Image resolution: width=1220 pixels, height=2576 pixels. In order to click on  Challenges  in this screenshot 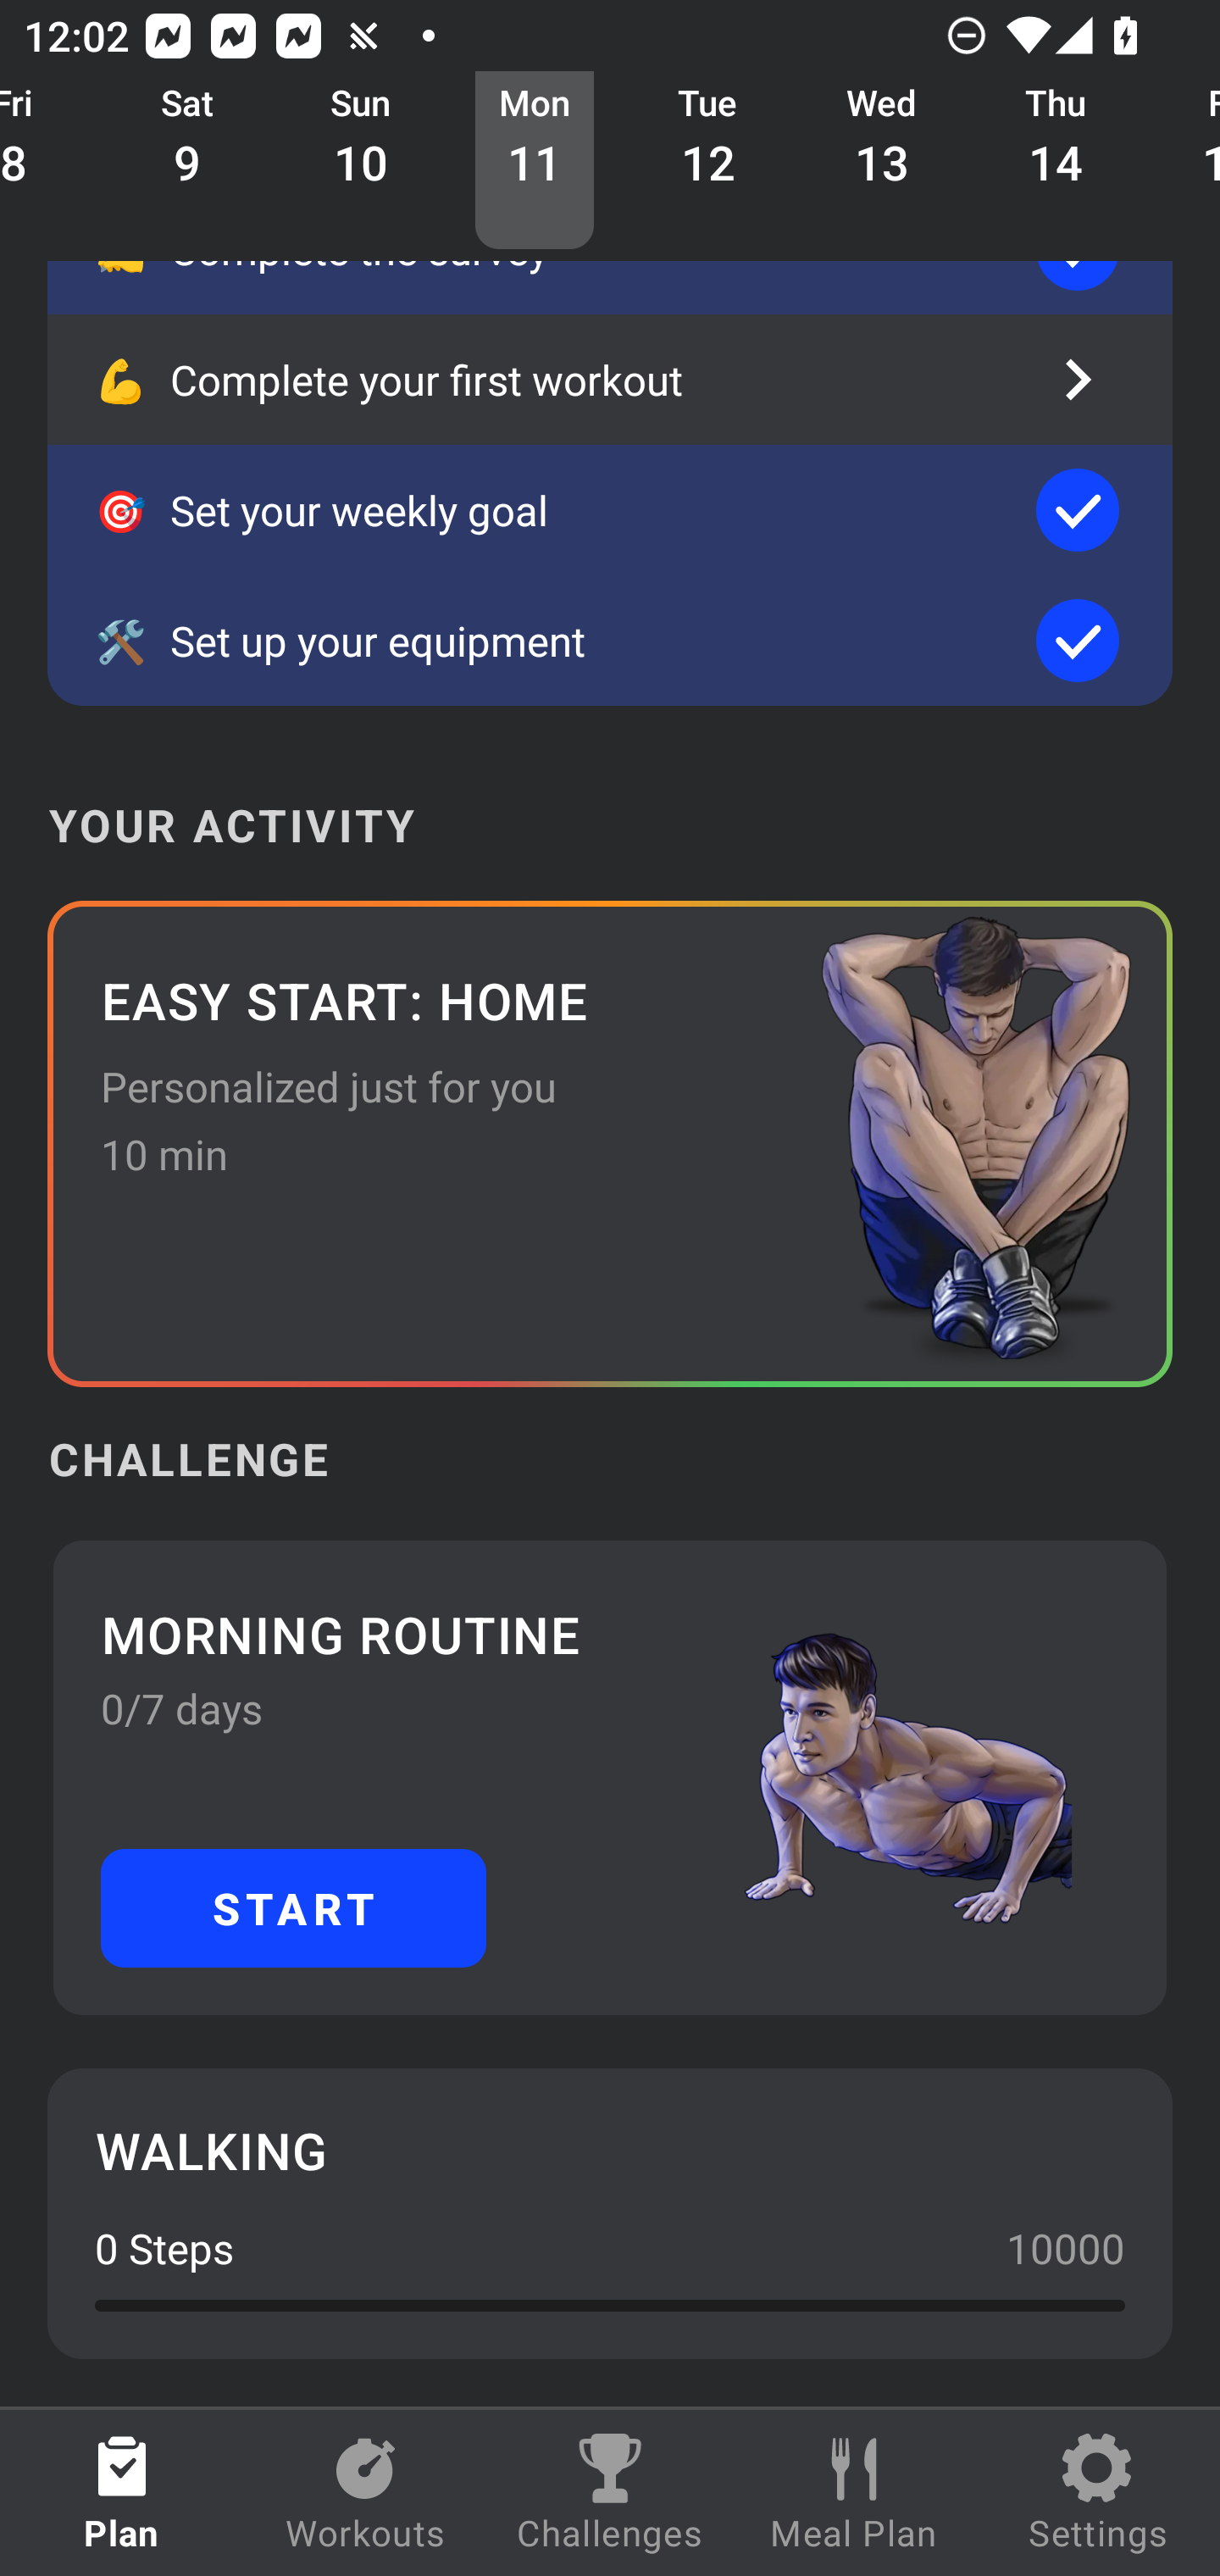, I will do `click(610, 2493)`.